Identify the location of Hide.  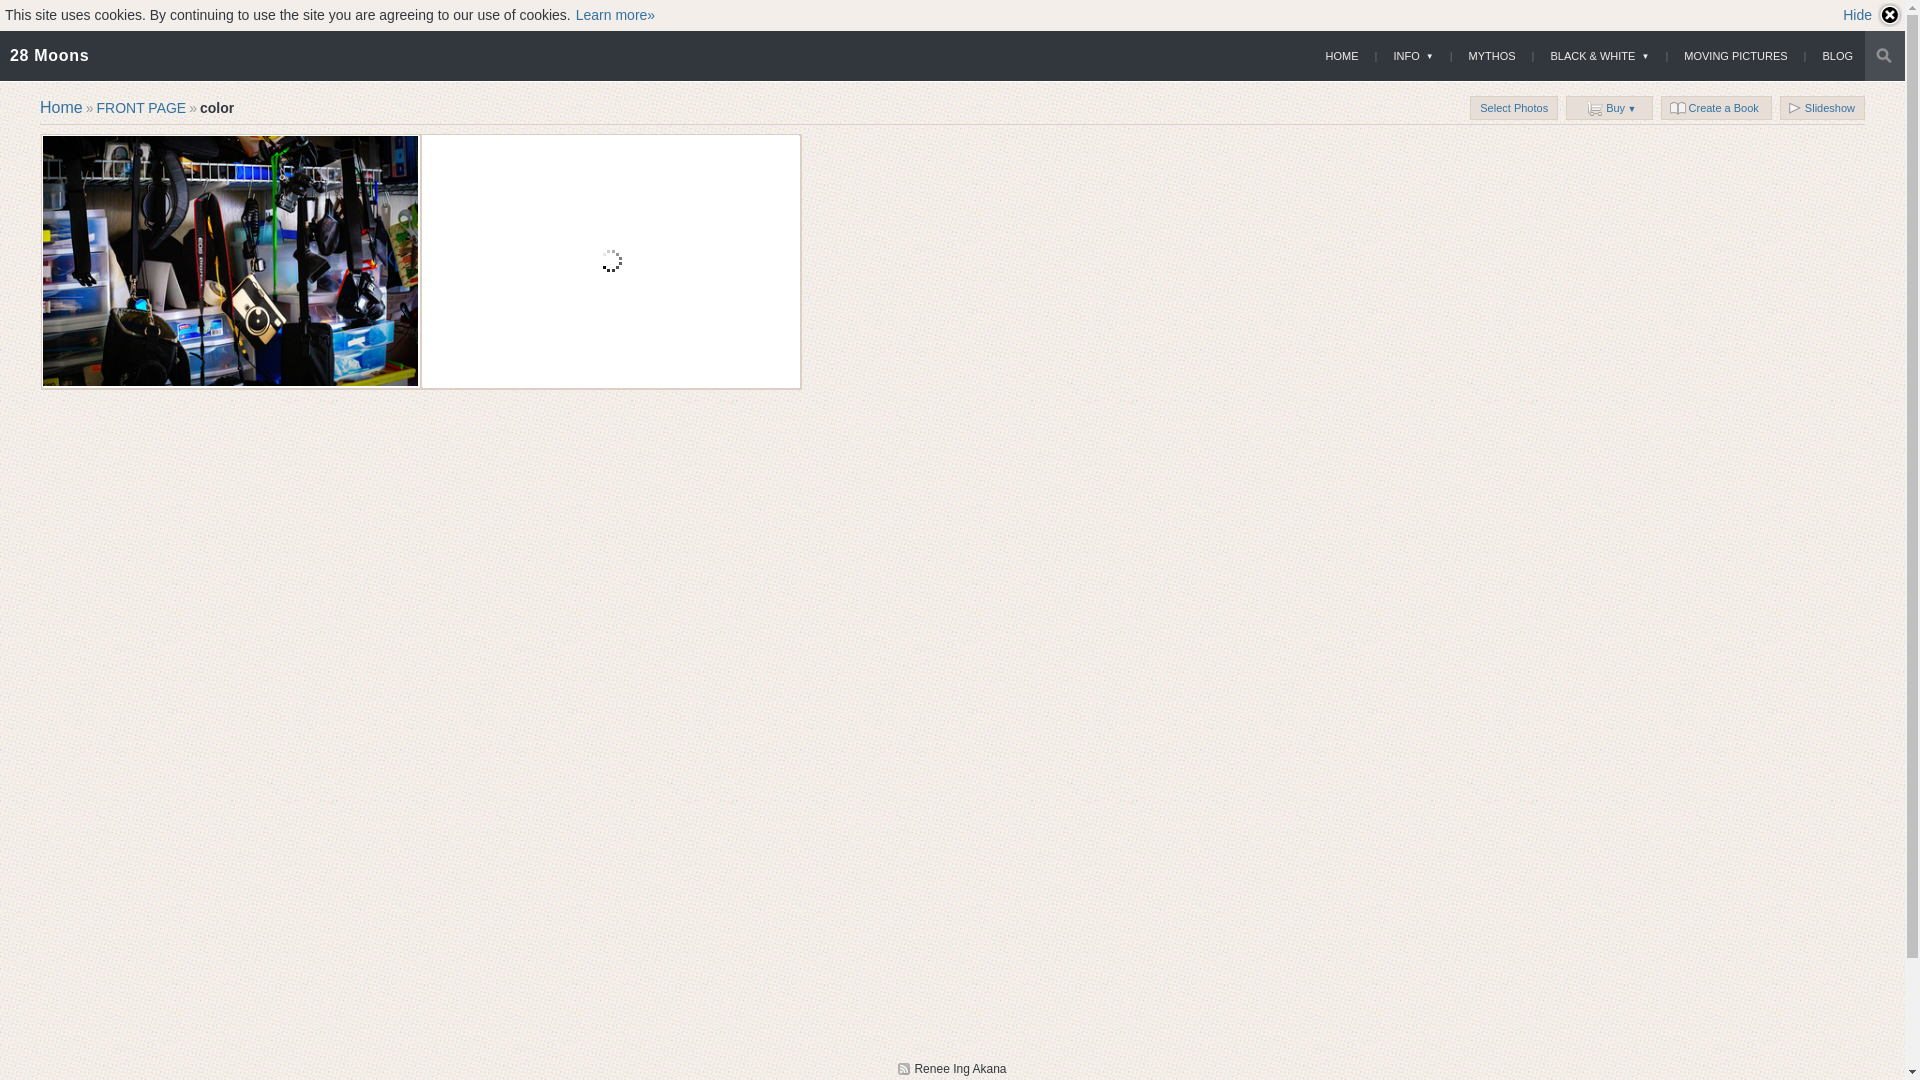
(1872, 15).